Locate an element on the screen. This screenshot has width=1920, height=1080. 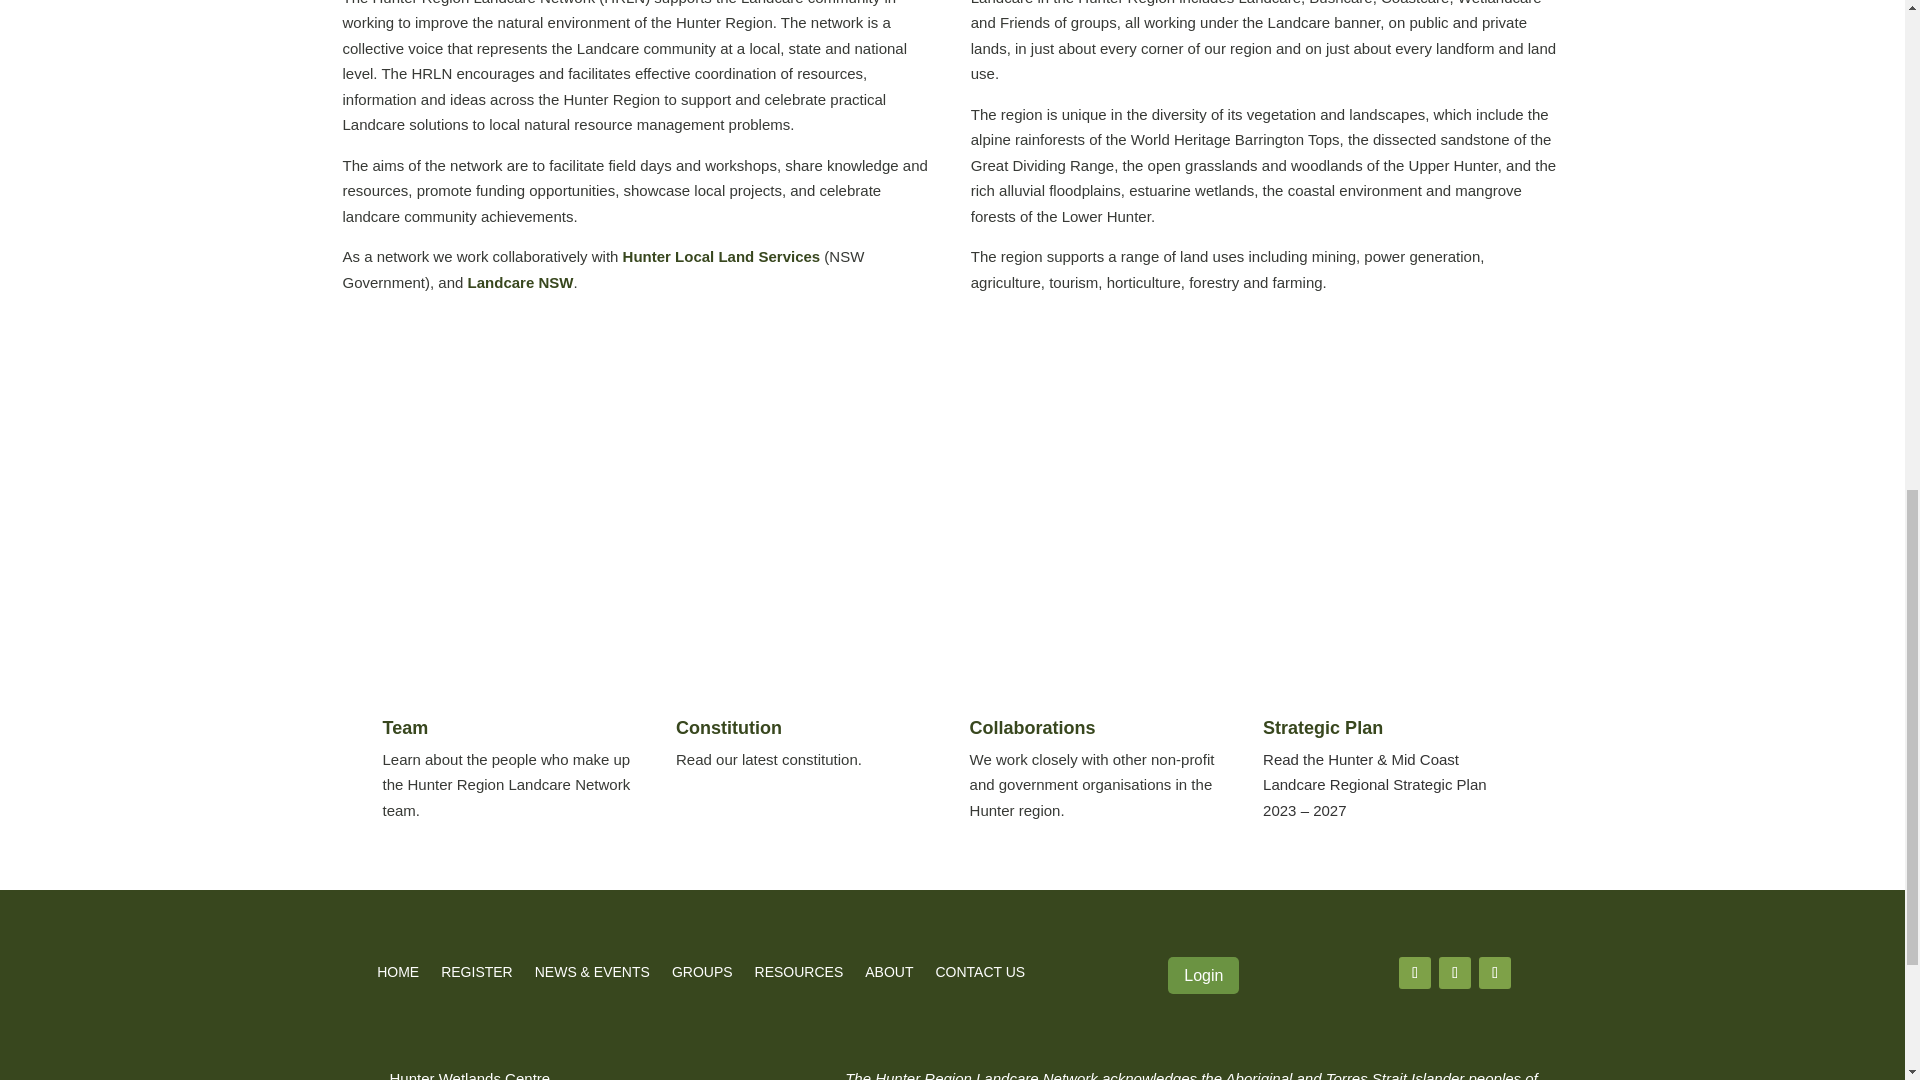
ABOUT is located at coordinates (889, 976).